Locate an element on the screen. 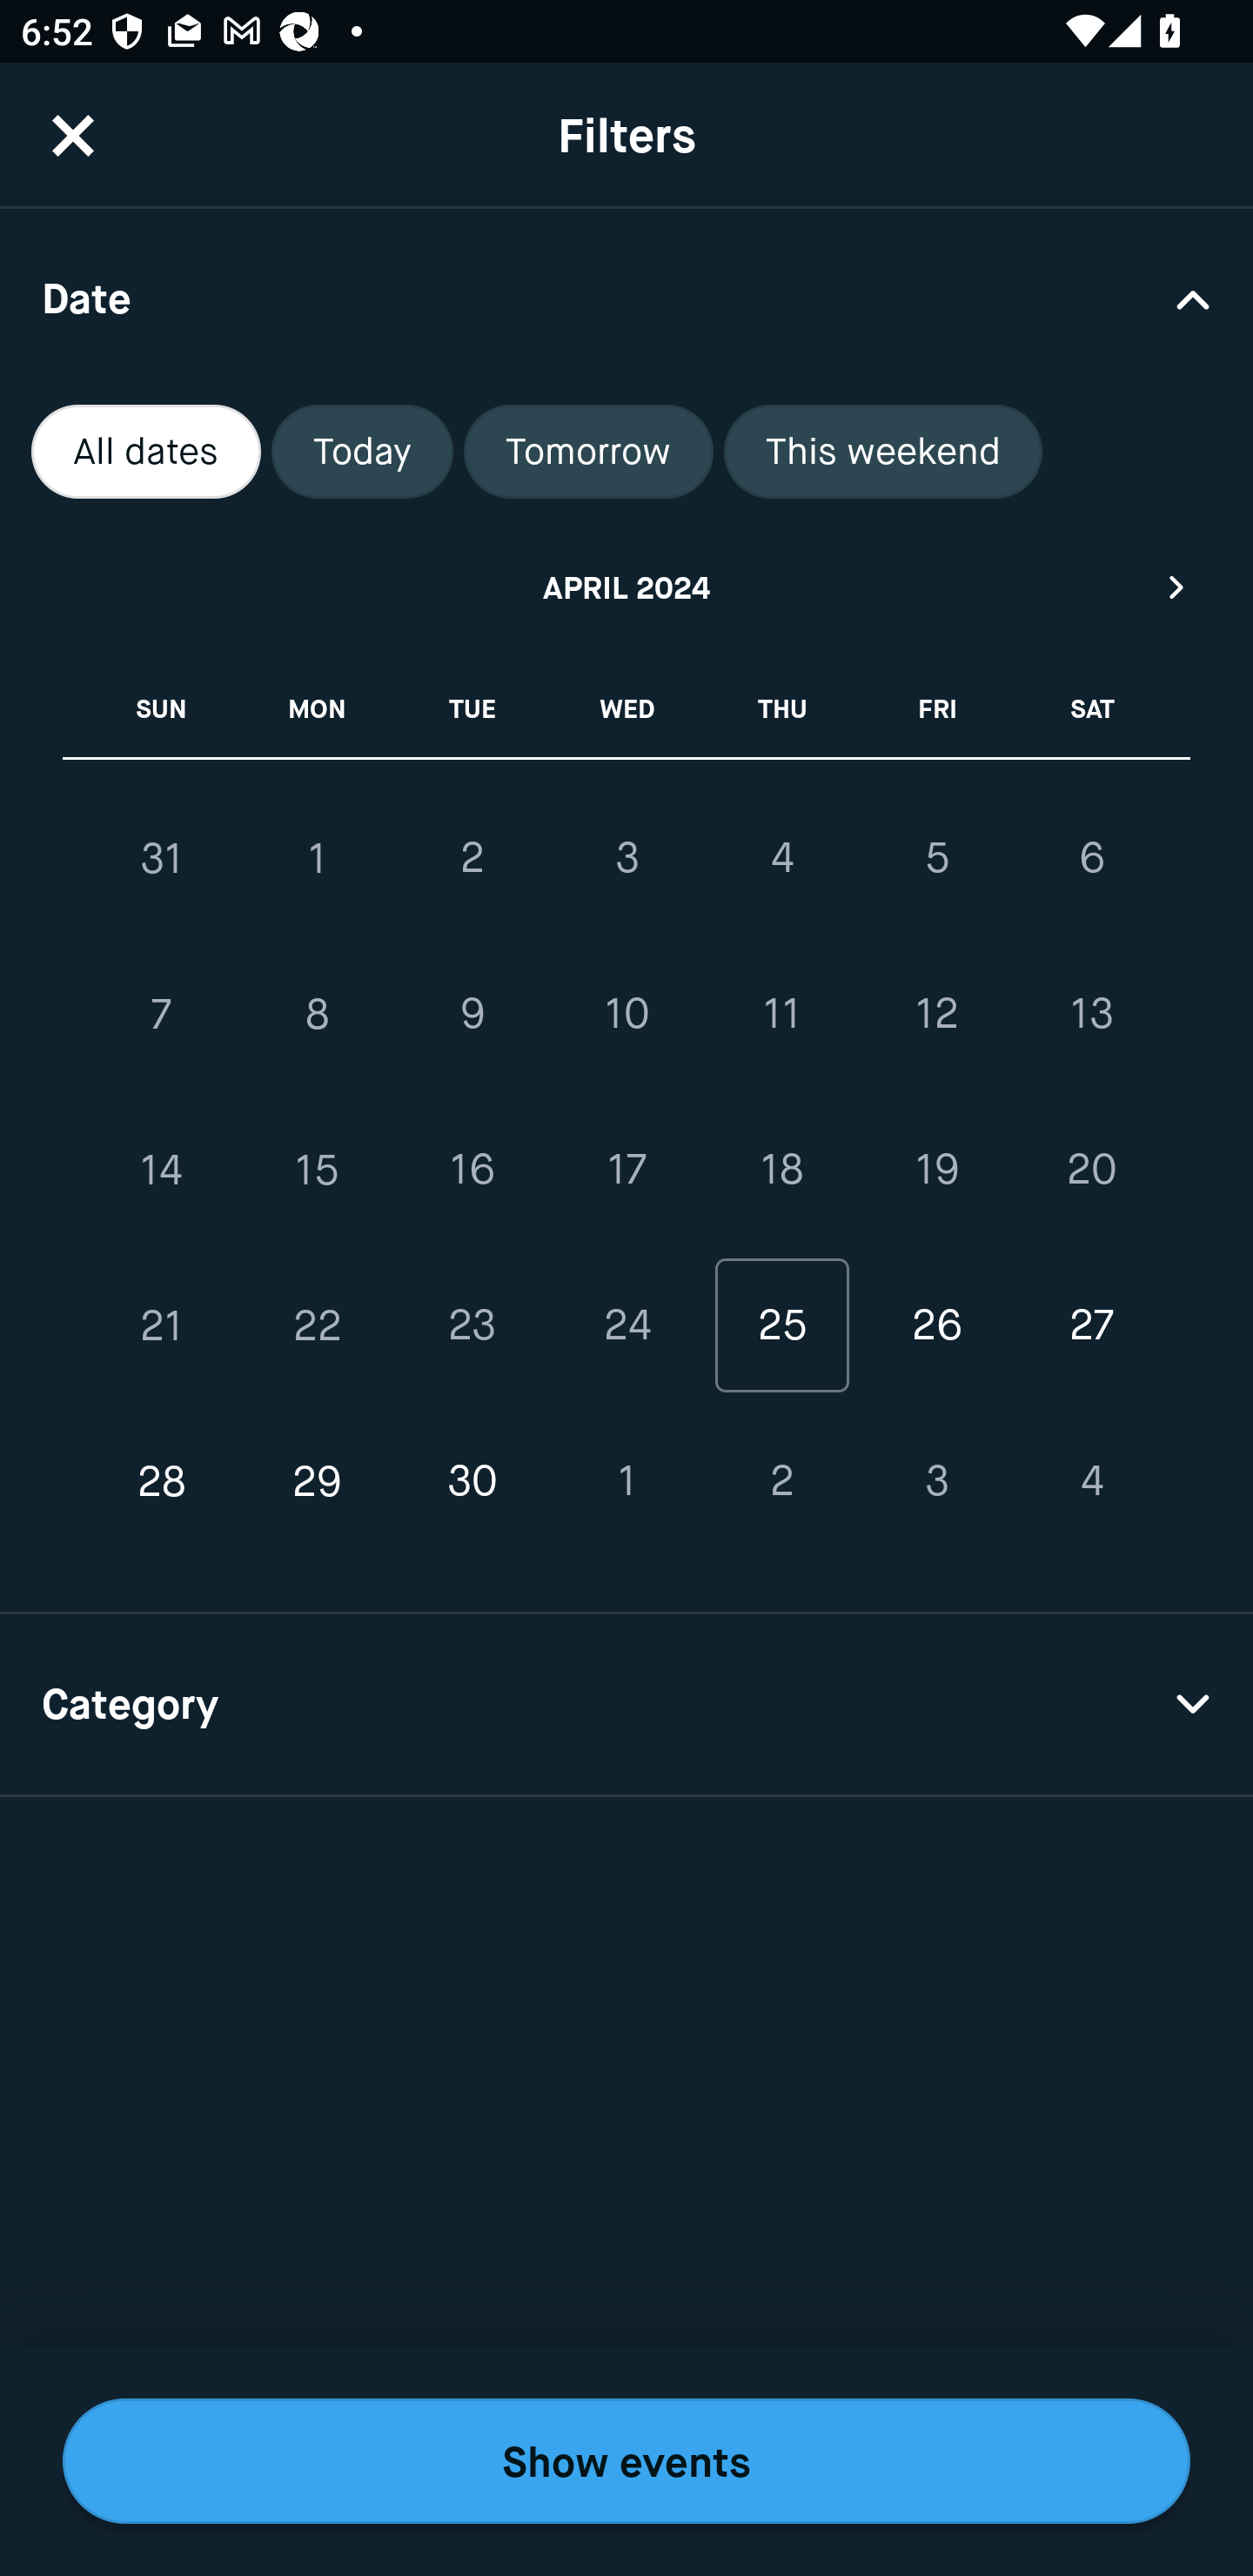 Image resolution: width=1253 pixels, height=2576 pixels. 18 is located at coordinates (781, 1170).